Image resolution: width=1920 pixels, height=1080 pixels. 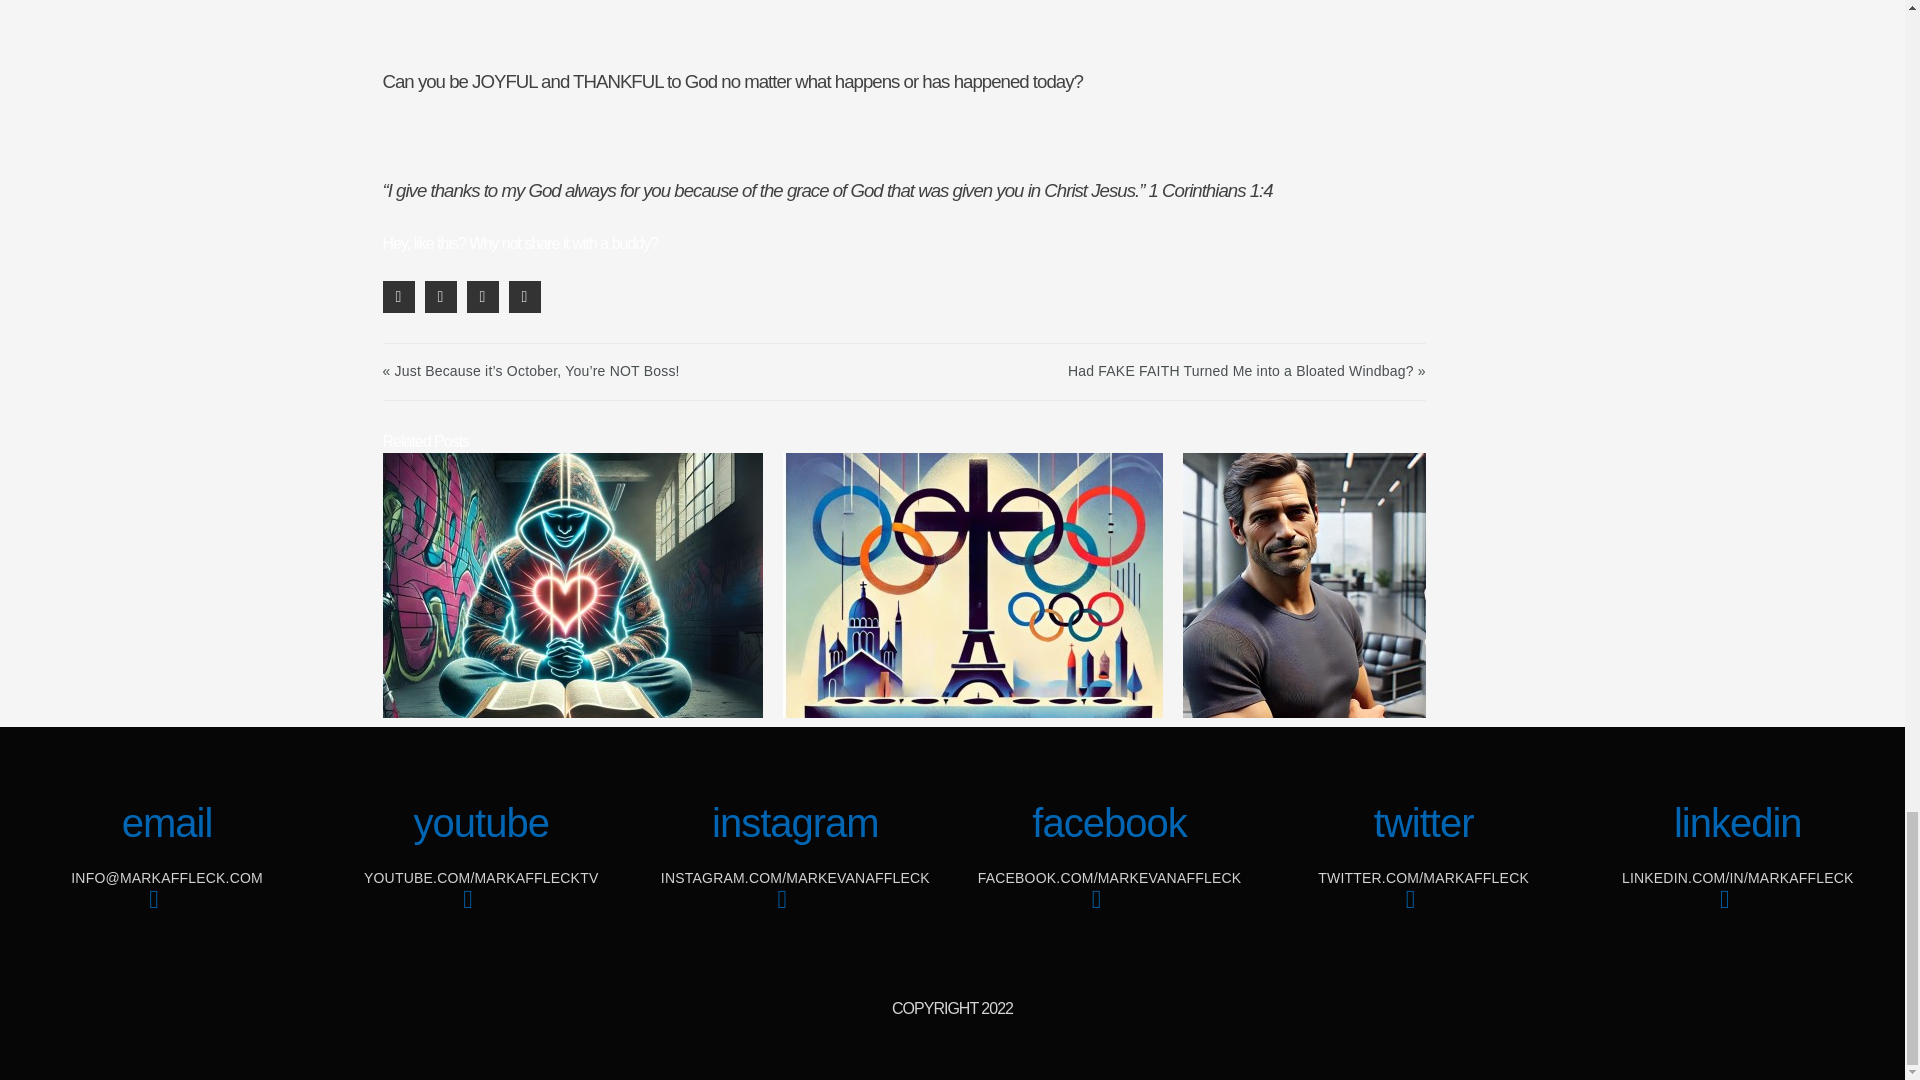 I want to click on Youtube, so click(x=480, y=912).